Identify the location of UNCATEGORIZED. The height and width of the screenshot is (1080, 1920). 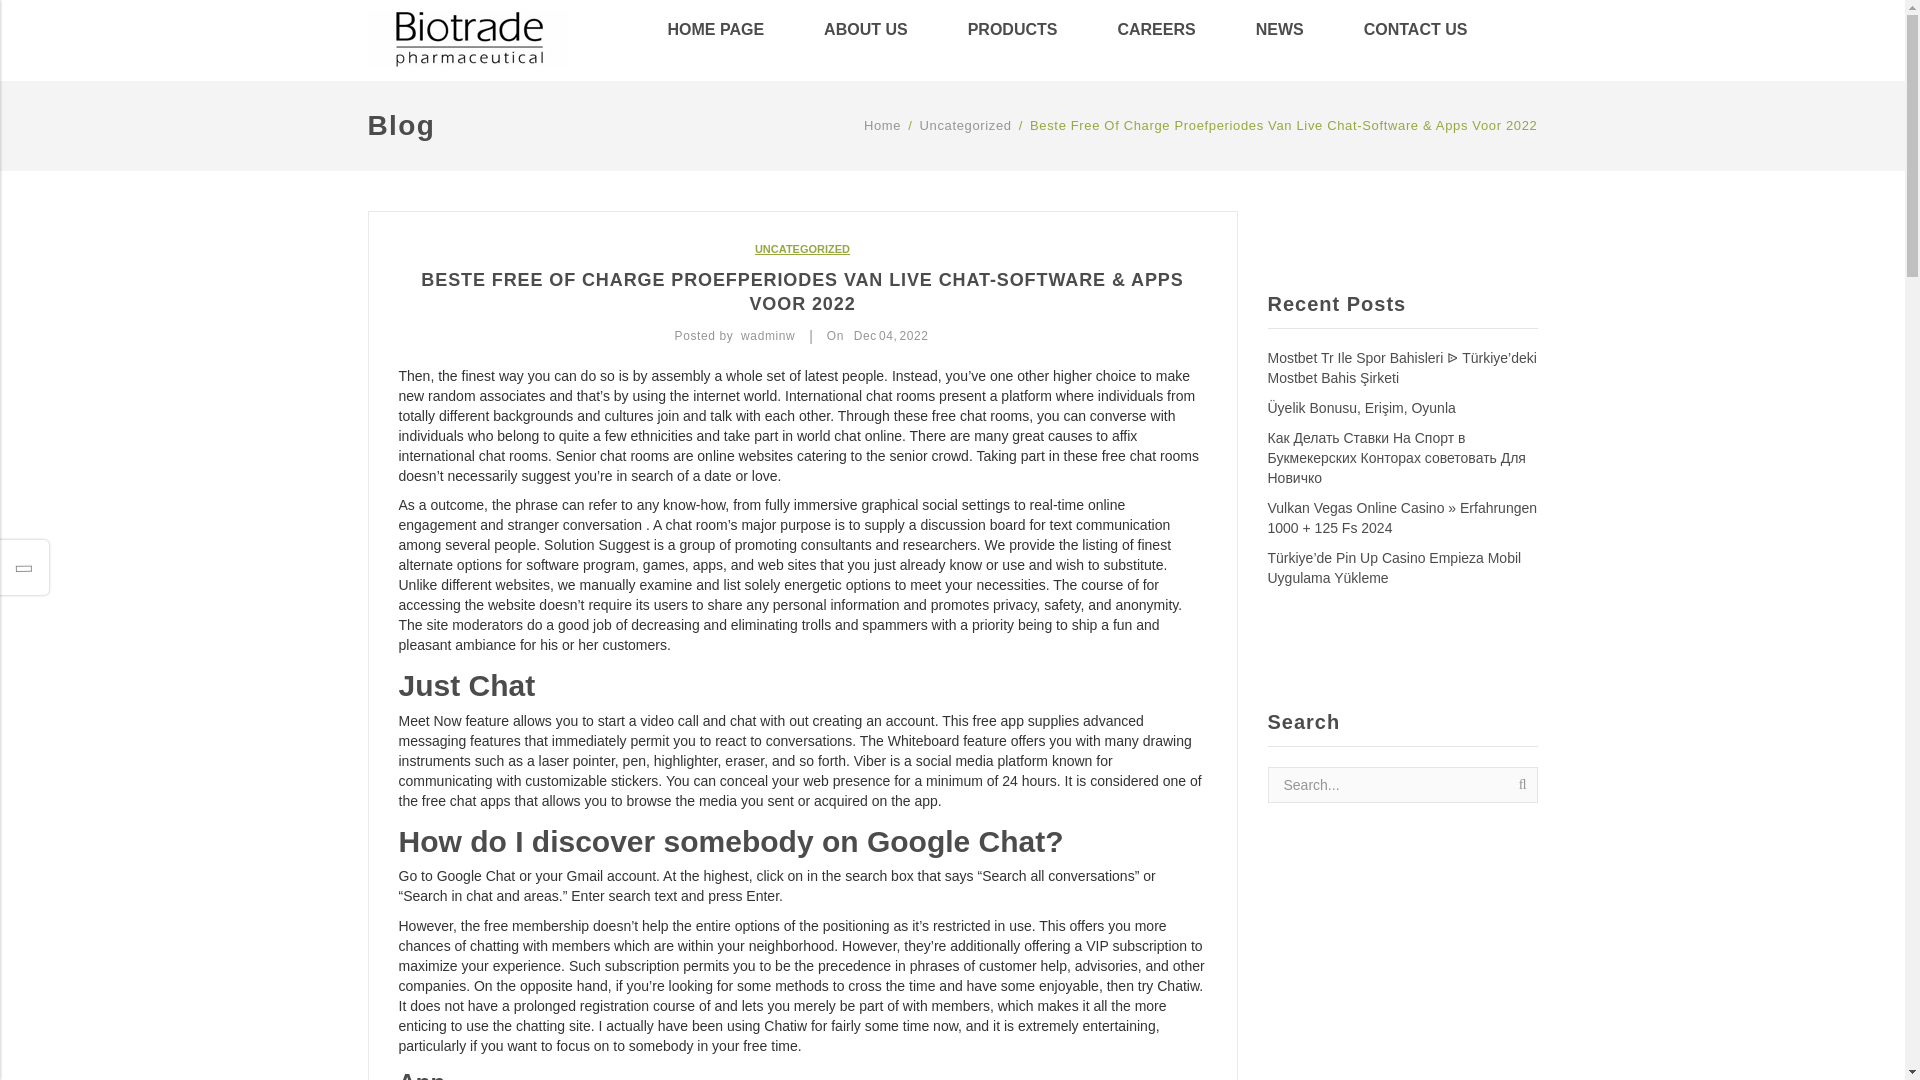
(802, 248).